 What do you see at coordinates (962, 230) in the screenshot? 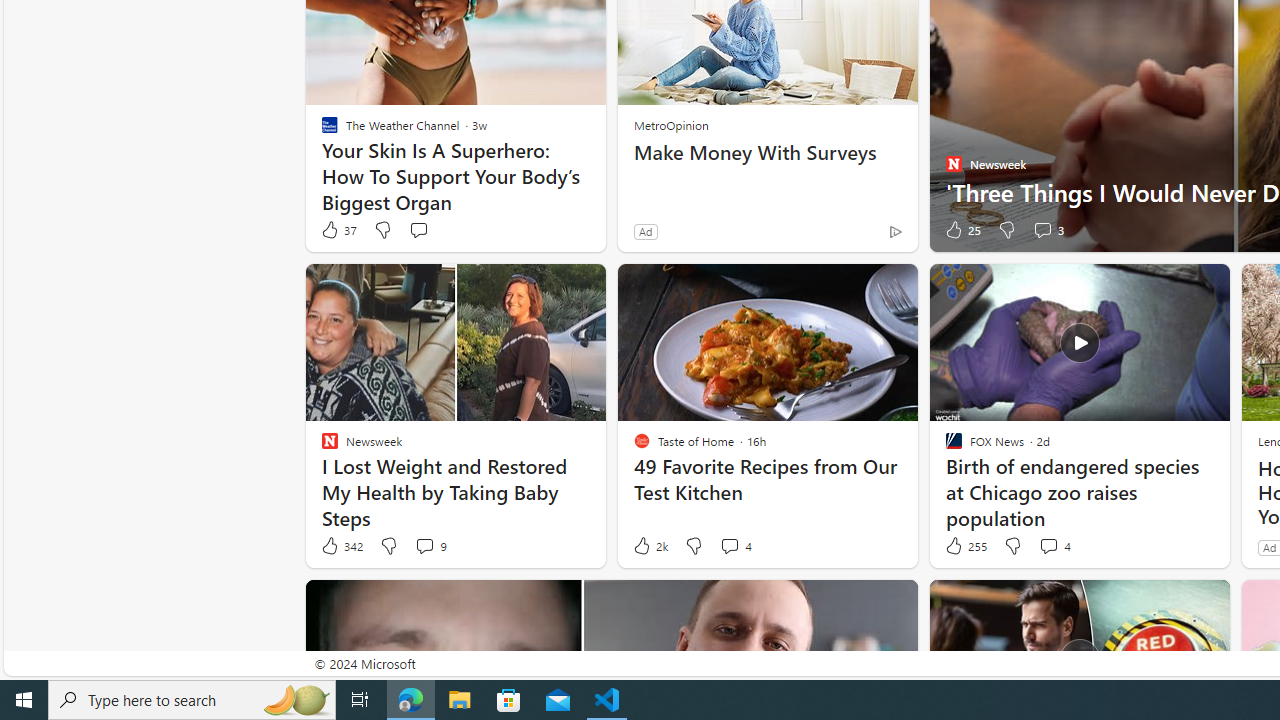
I see `25 Like` at bounding box center [962, 230].